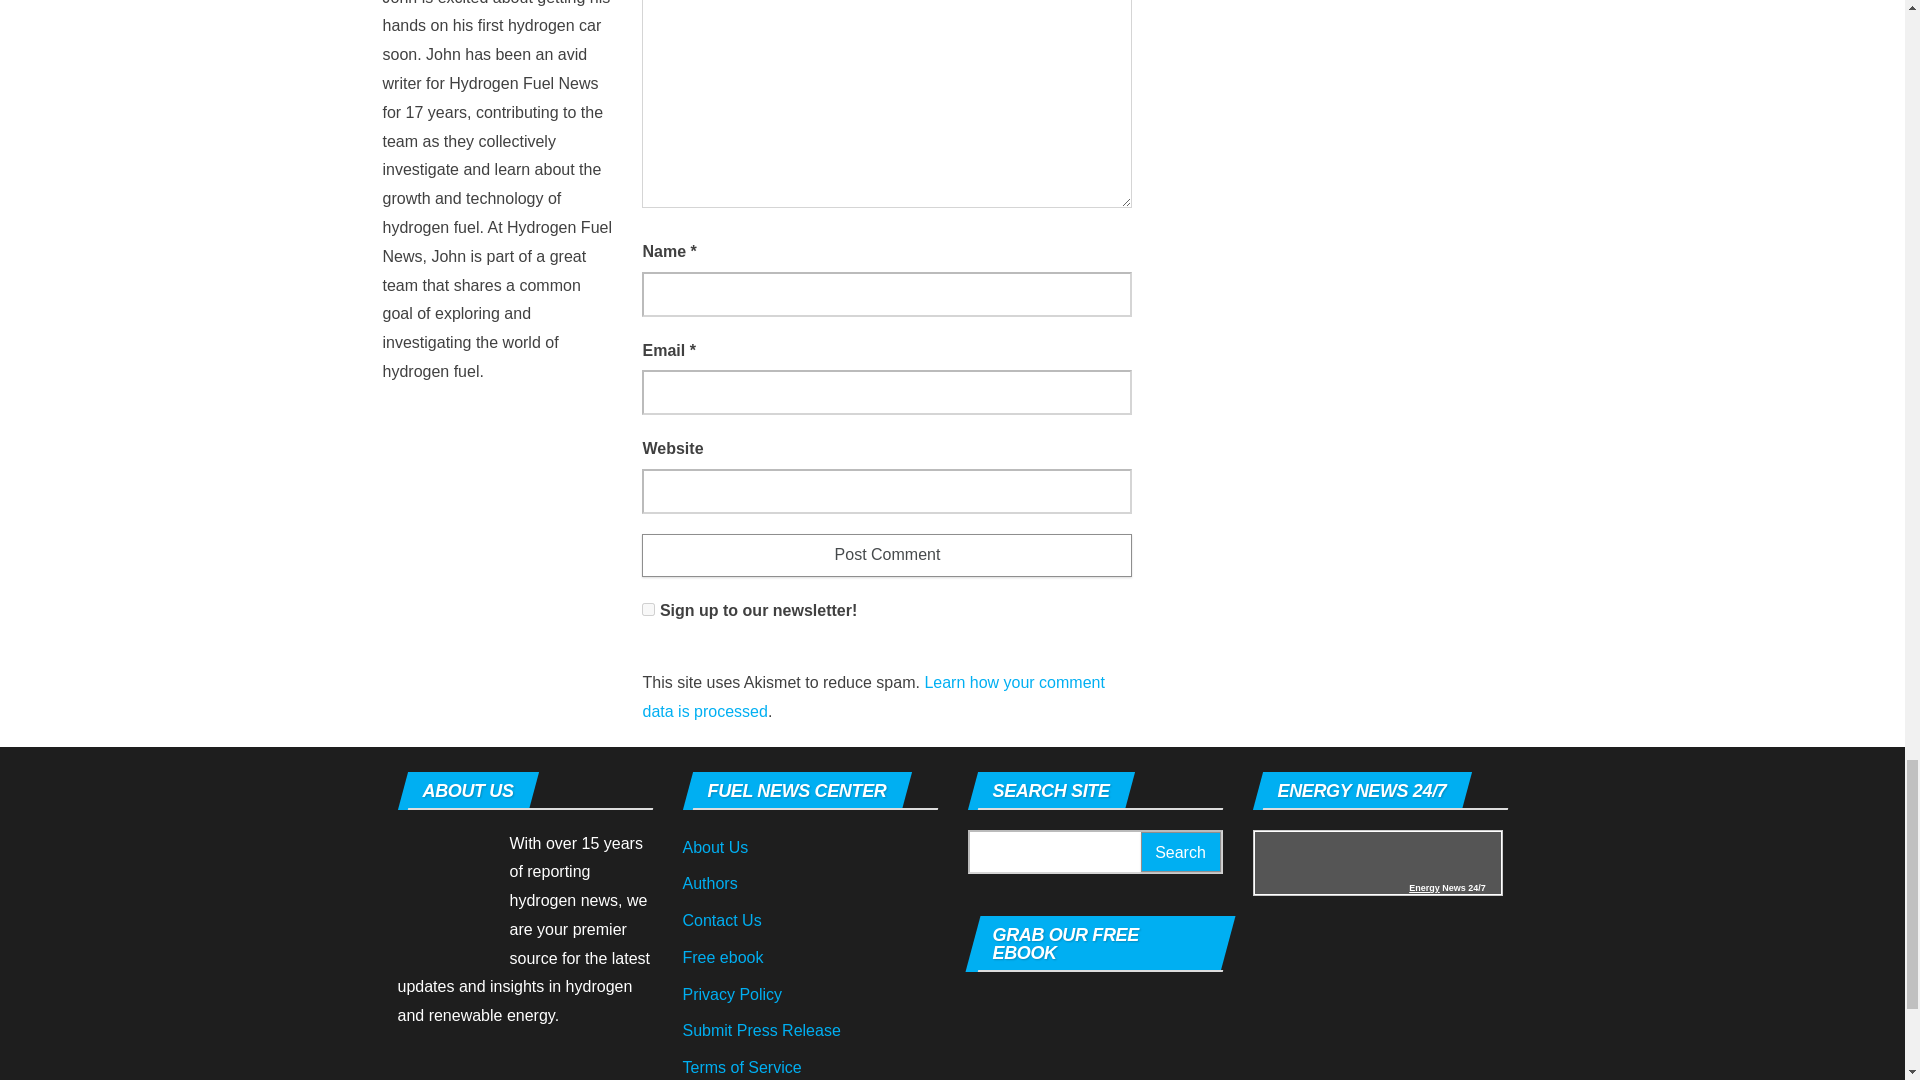 This screenshot has width=1920, height=1080. I want to click on Search, so click(1180, 852).